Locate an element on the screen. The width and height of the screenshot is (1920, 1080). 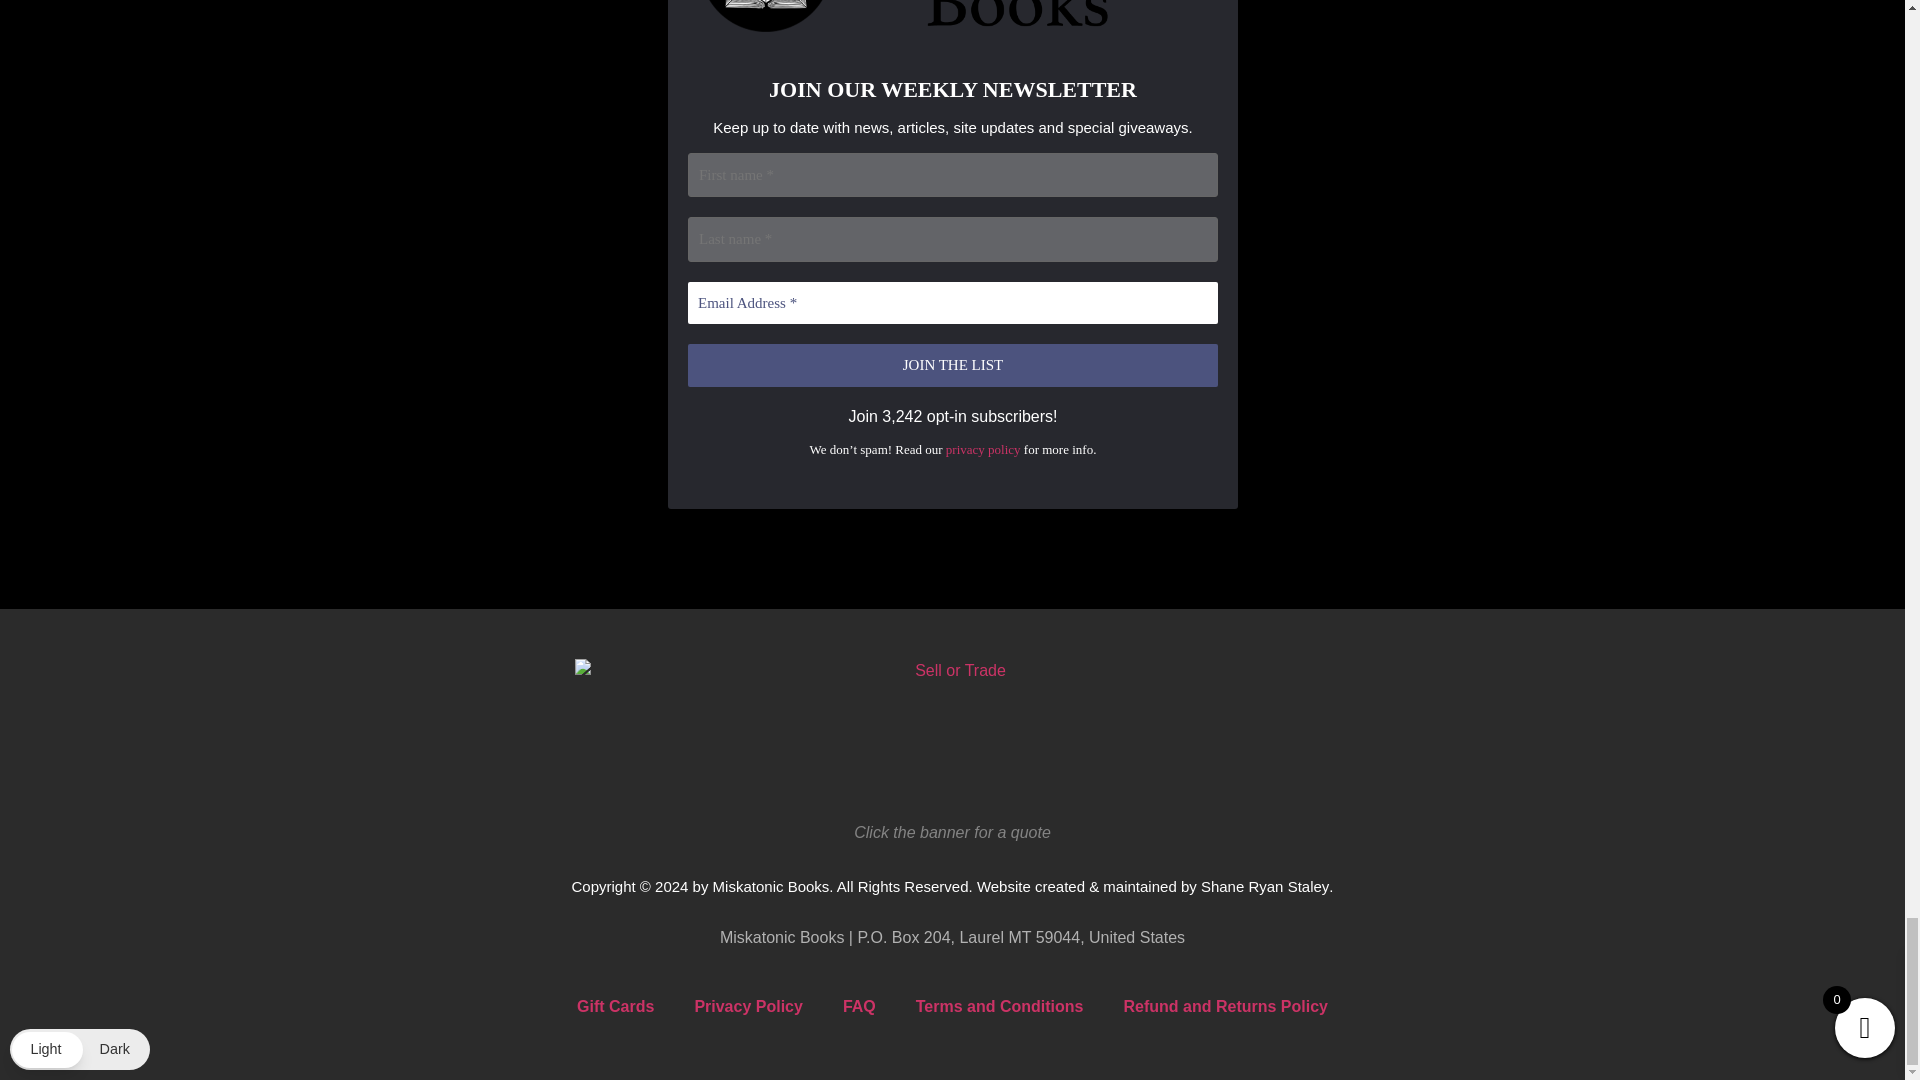
Email Address is located at coordinates (952, 303).